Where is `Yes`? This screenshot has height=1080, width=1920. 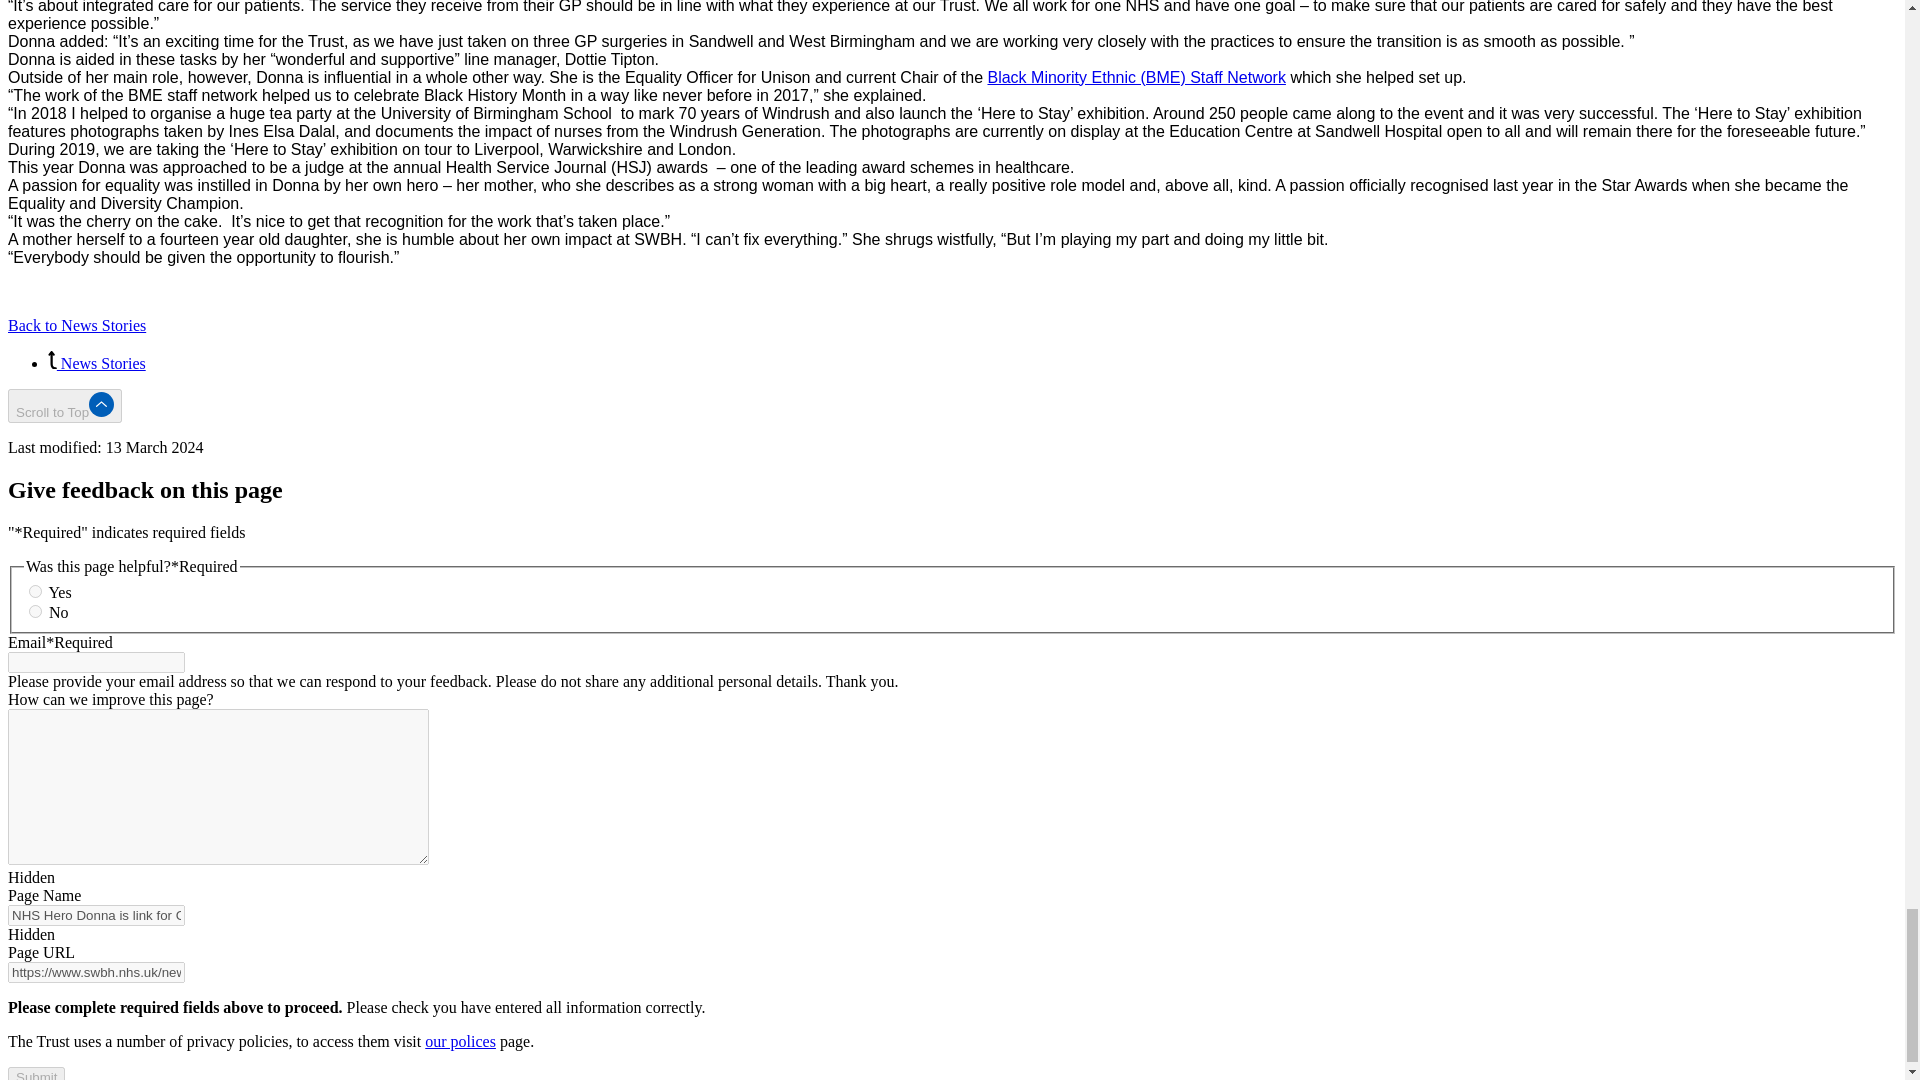 Yes is located at coordinates (35, 592).